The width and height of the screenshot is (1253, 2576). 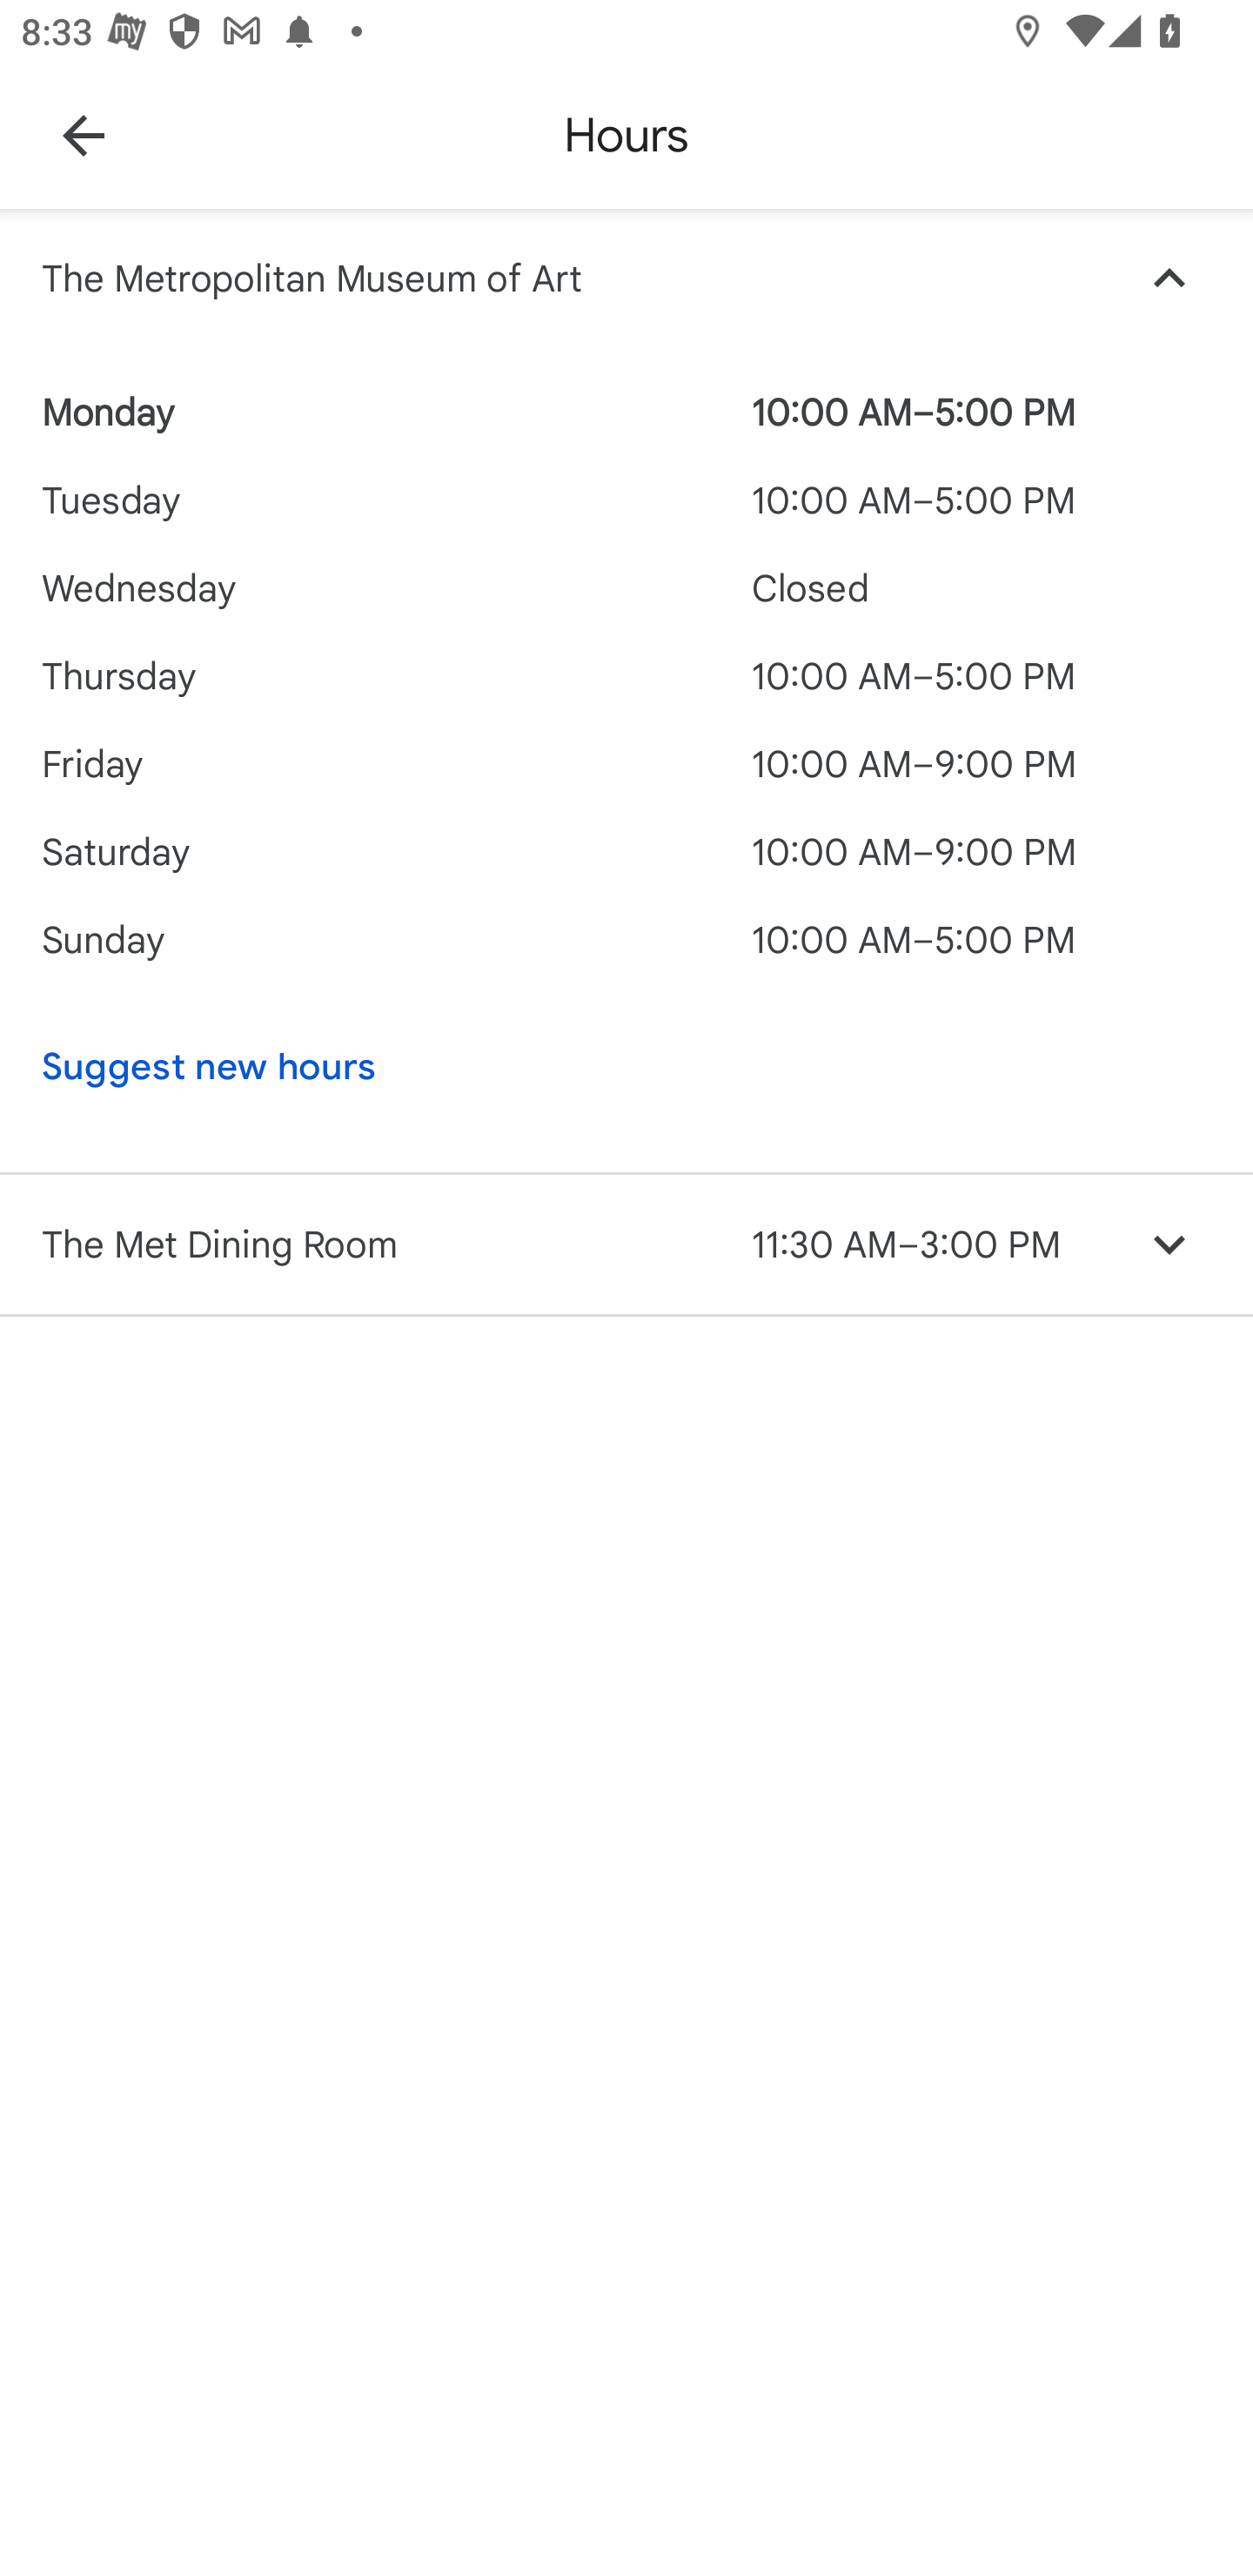 What do you see at coordinates (84, 134) in the screenshot?
I see `Navigate up` at bounding box center [84, 134].